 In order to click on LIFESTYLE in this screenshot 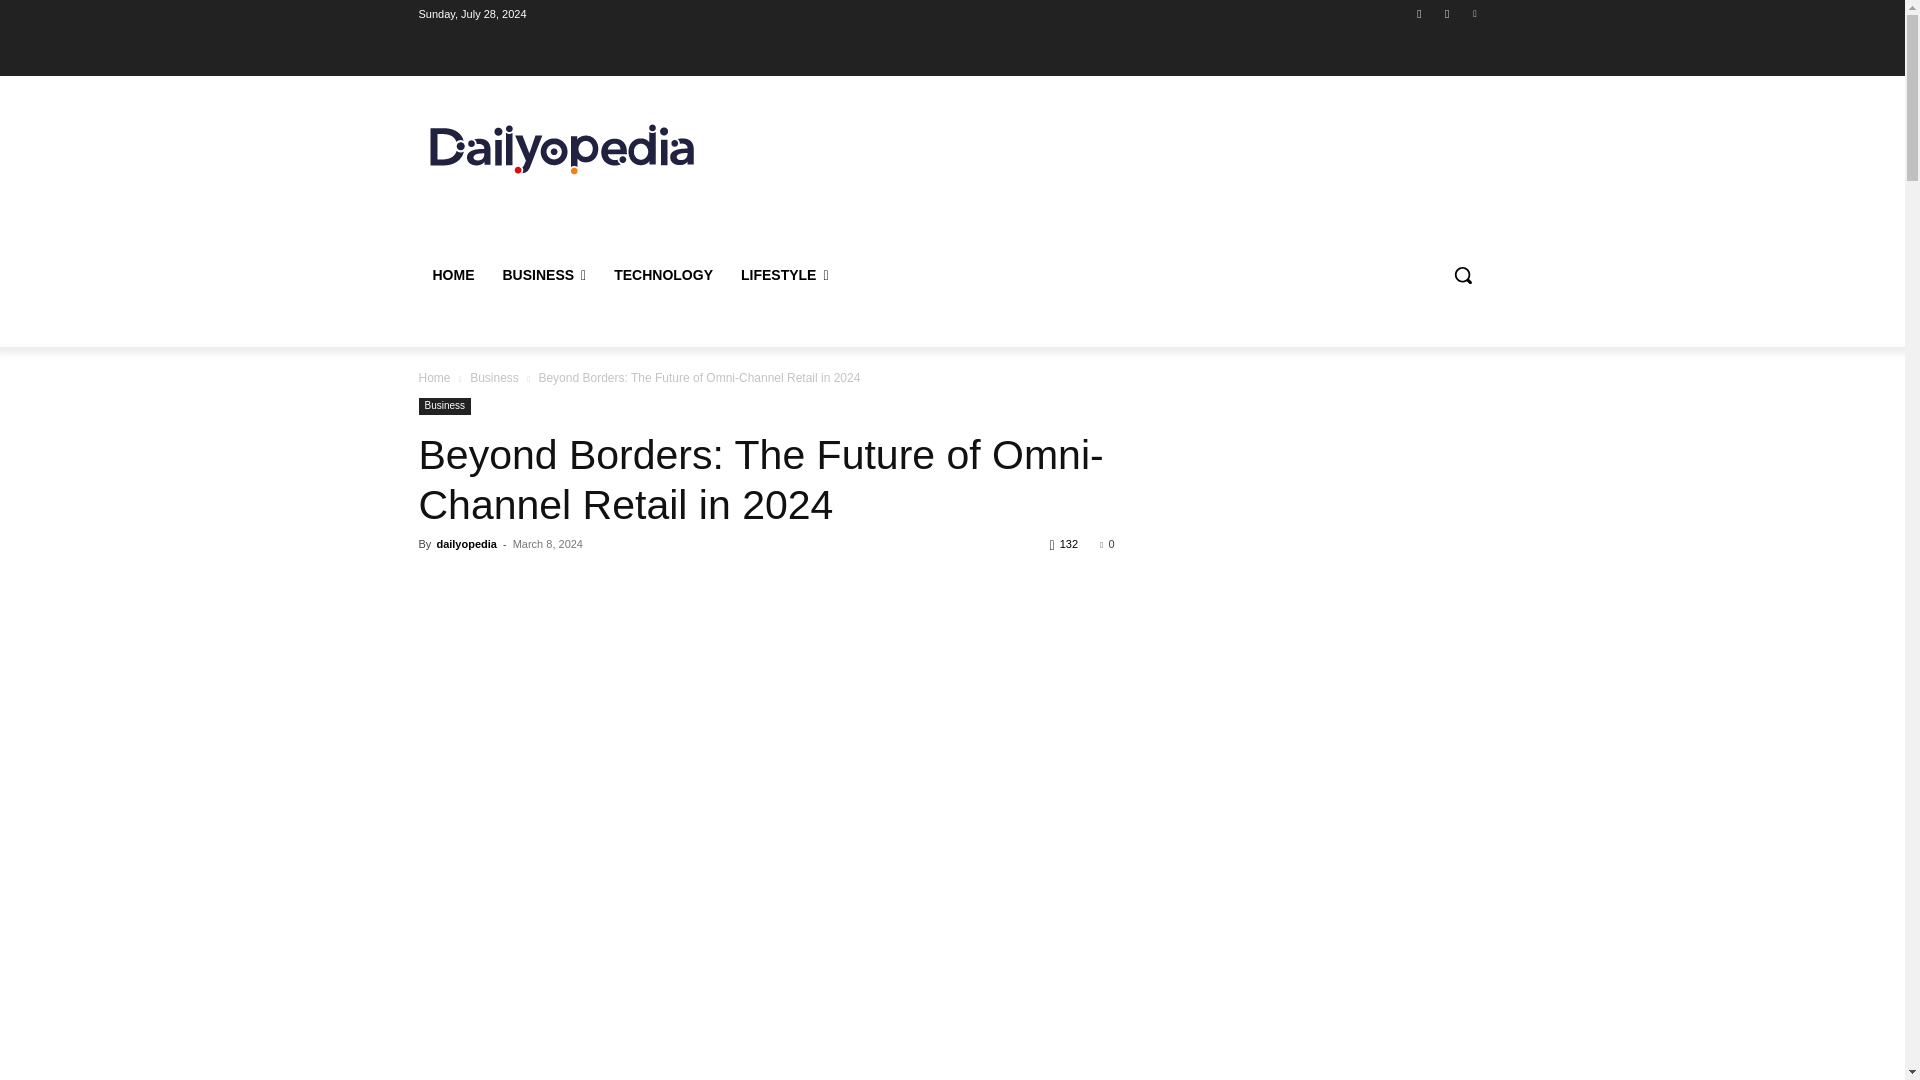, I will do `click(784, 274)`.